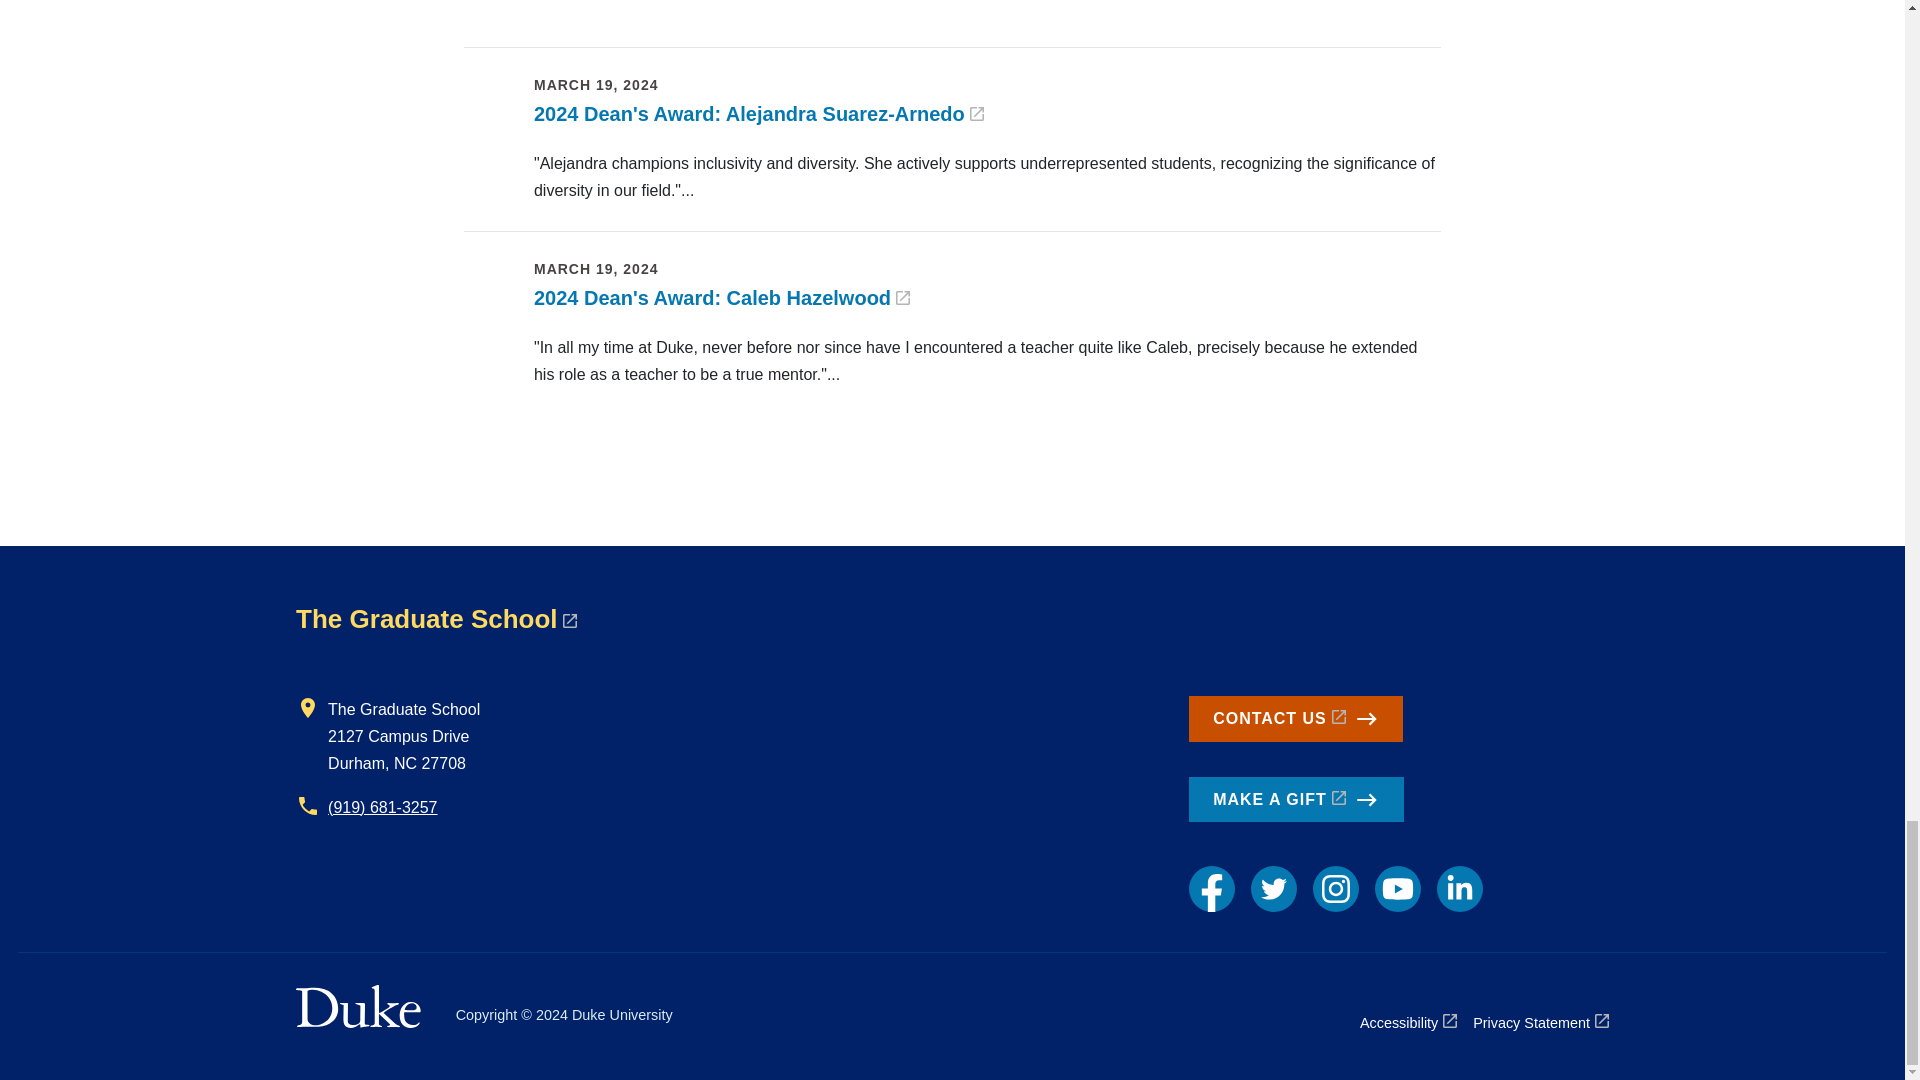  Describe the element at coordinates (1397, 888) in the screenshot. I see `YouTube link` at that location.